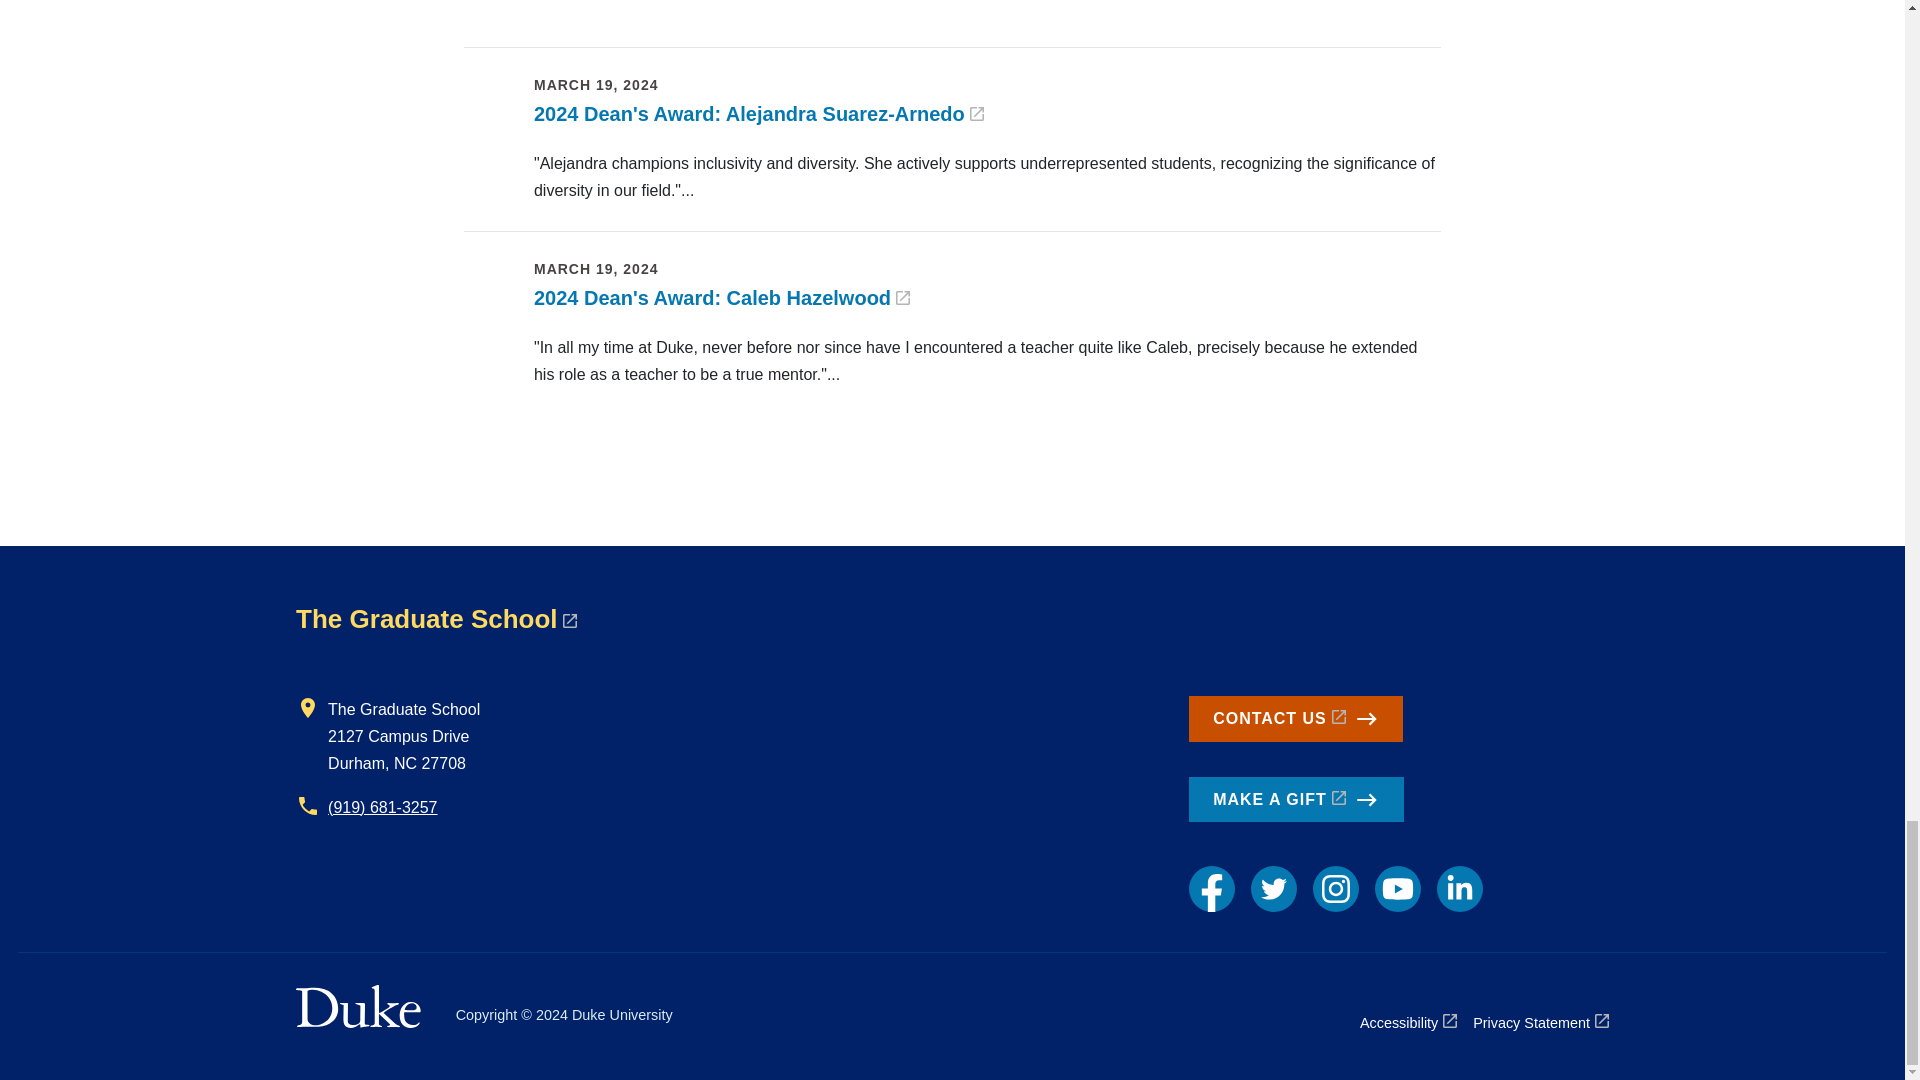  Describe the element at coordinates (1397, 888) in the screenshot. I see `YouTube link` at that location.